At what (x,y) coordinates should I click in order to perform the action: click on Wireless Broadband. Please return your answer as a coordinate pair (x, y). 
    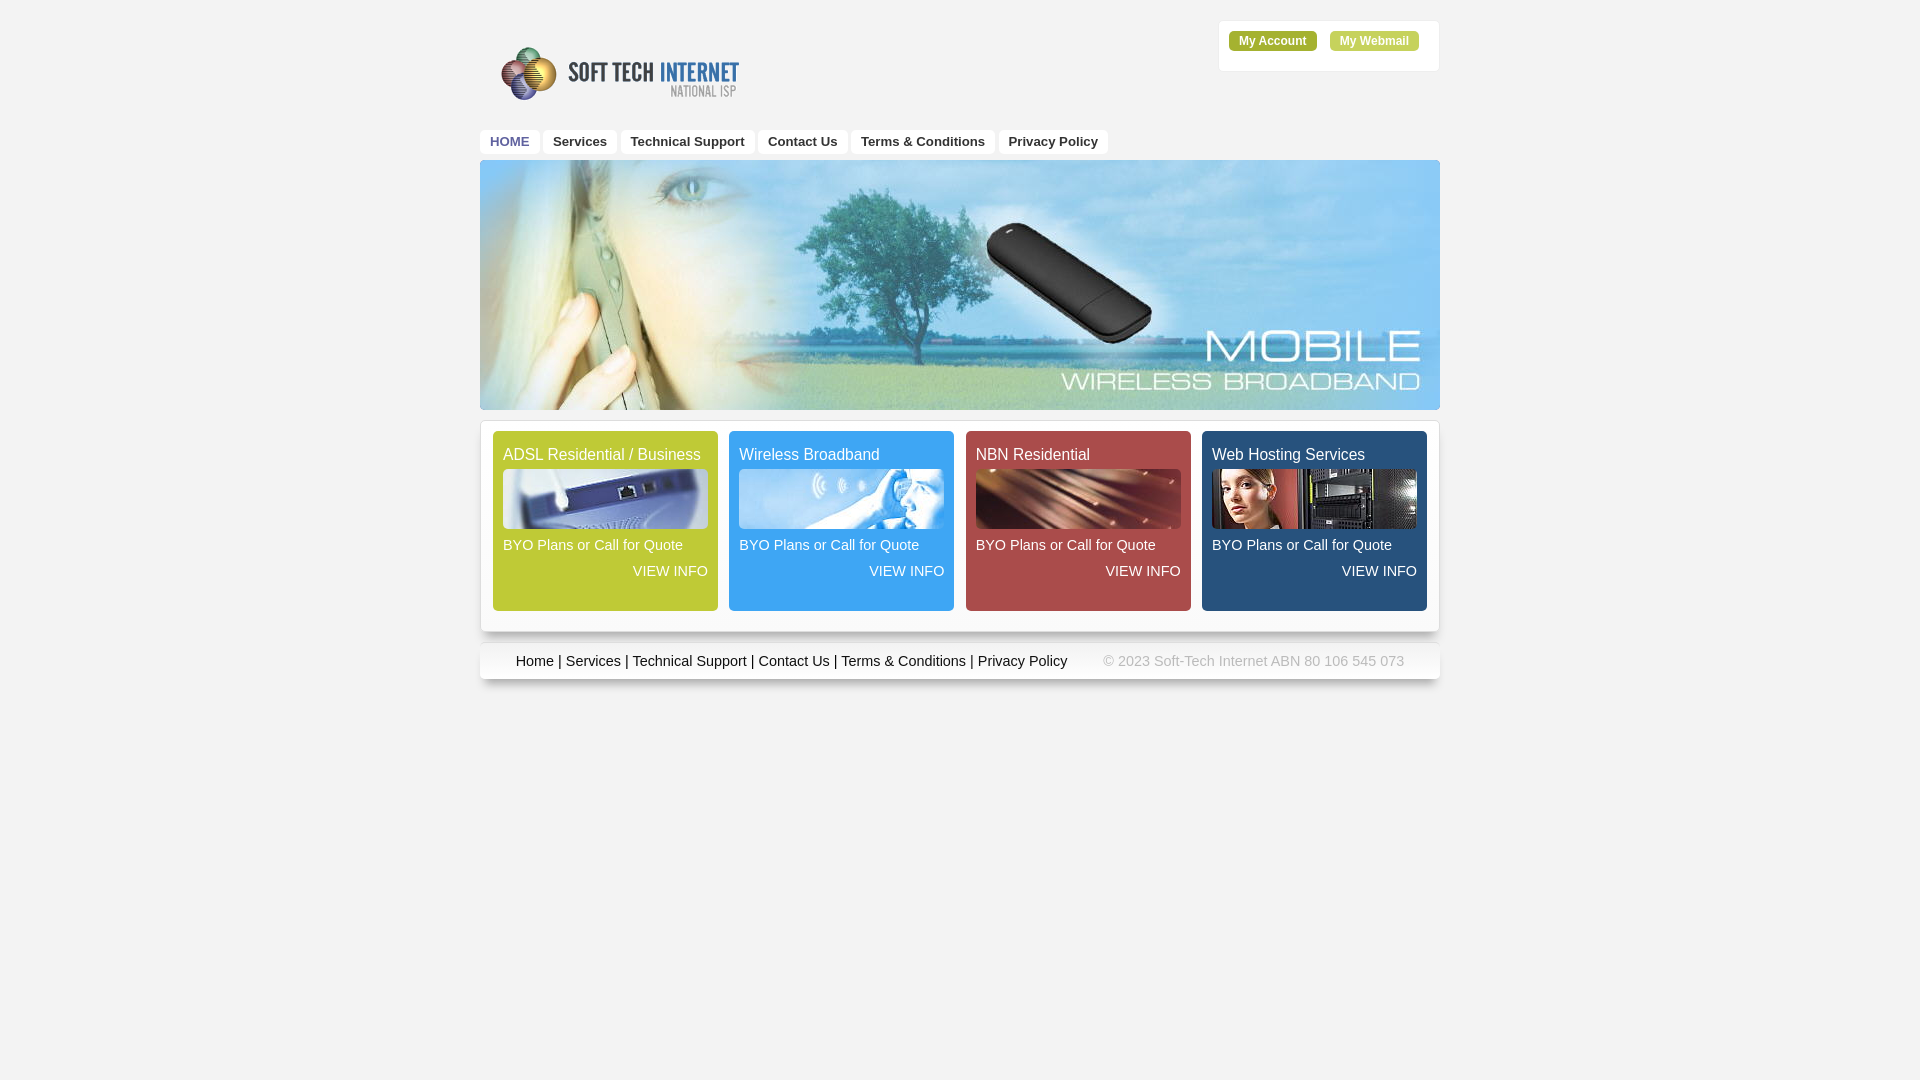
    Looking at the image, I should click on (960, 285).